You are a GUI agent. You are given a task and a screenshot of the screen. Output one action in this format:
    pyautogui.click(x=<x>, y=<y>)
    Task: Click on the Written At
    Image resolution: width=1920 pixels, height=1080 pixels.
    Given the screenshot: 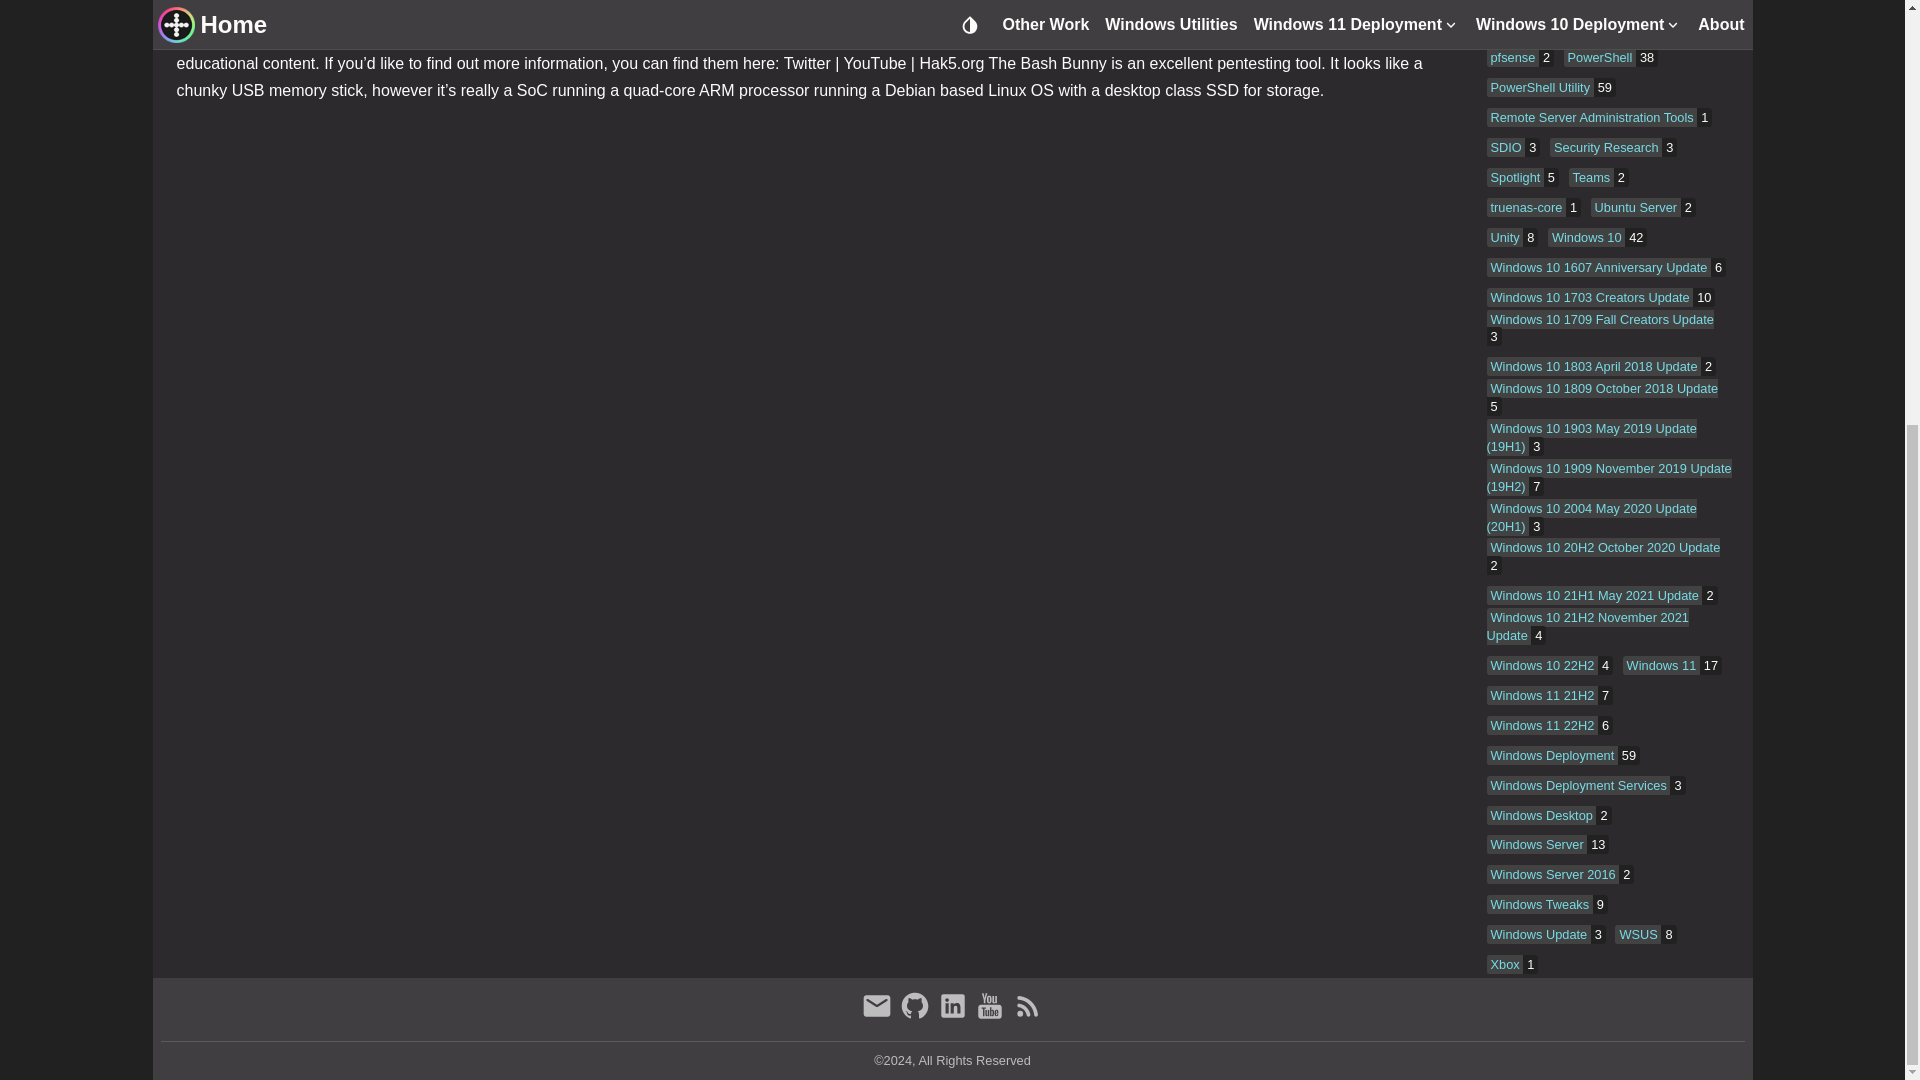 What is the action you would take?
    pyautogui.click(x=216, y=2)
    